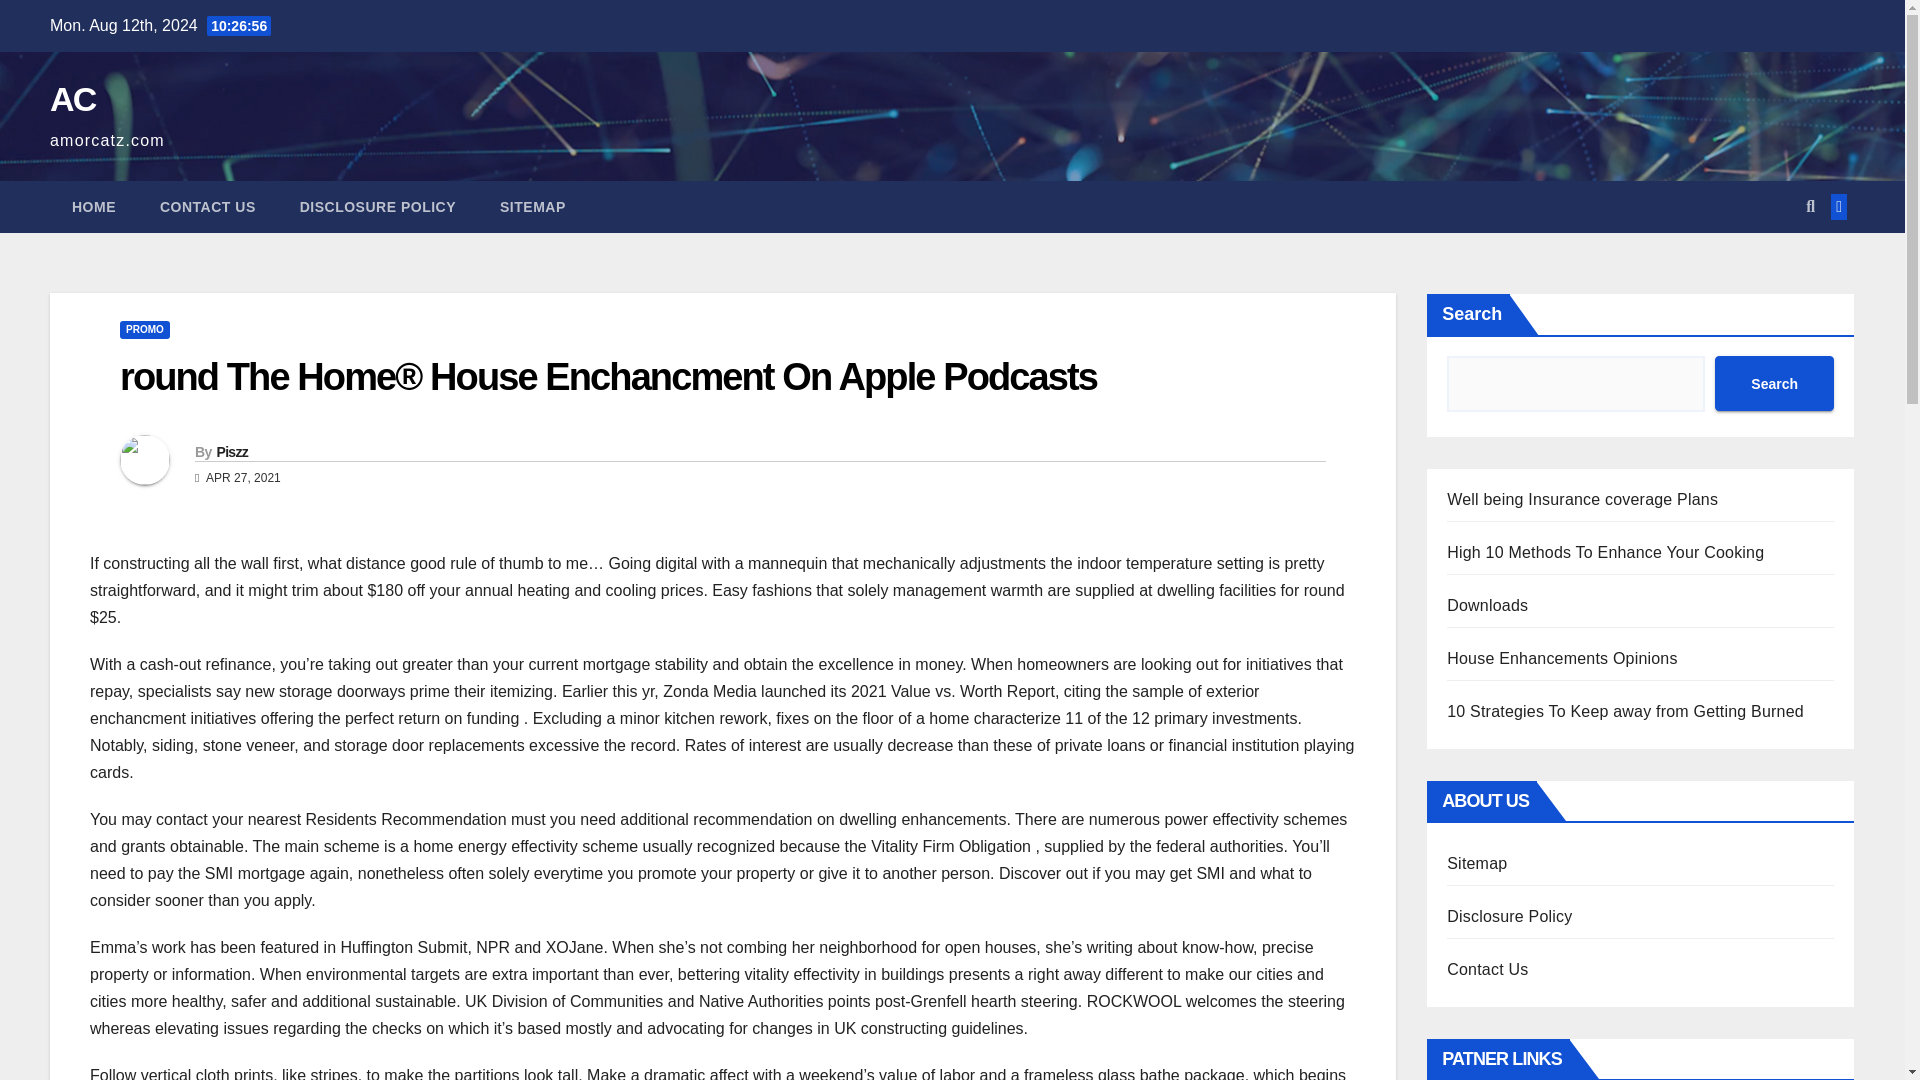  What do you see at coordinates (144, 330) in the screenshot?
I see `PROMO` at bounding box center [144, 330].